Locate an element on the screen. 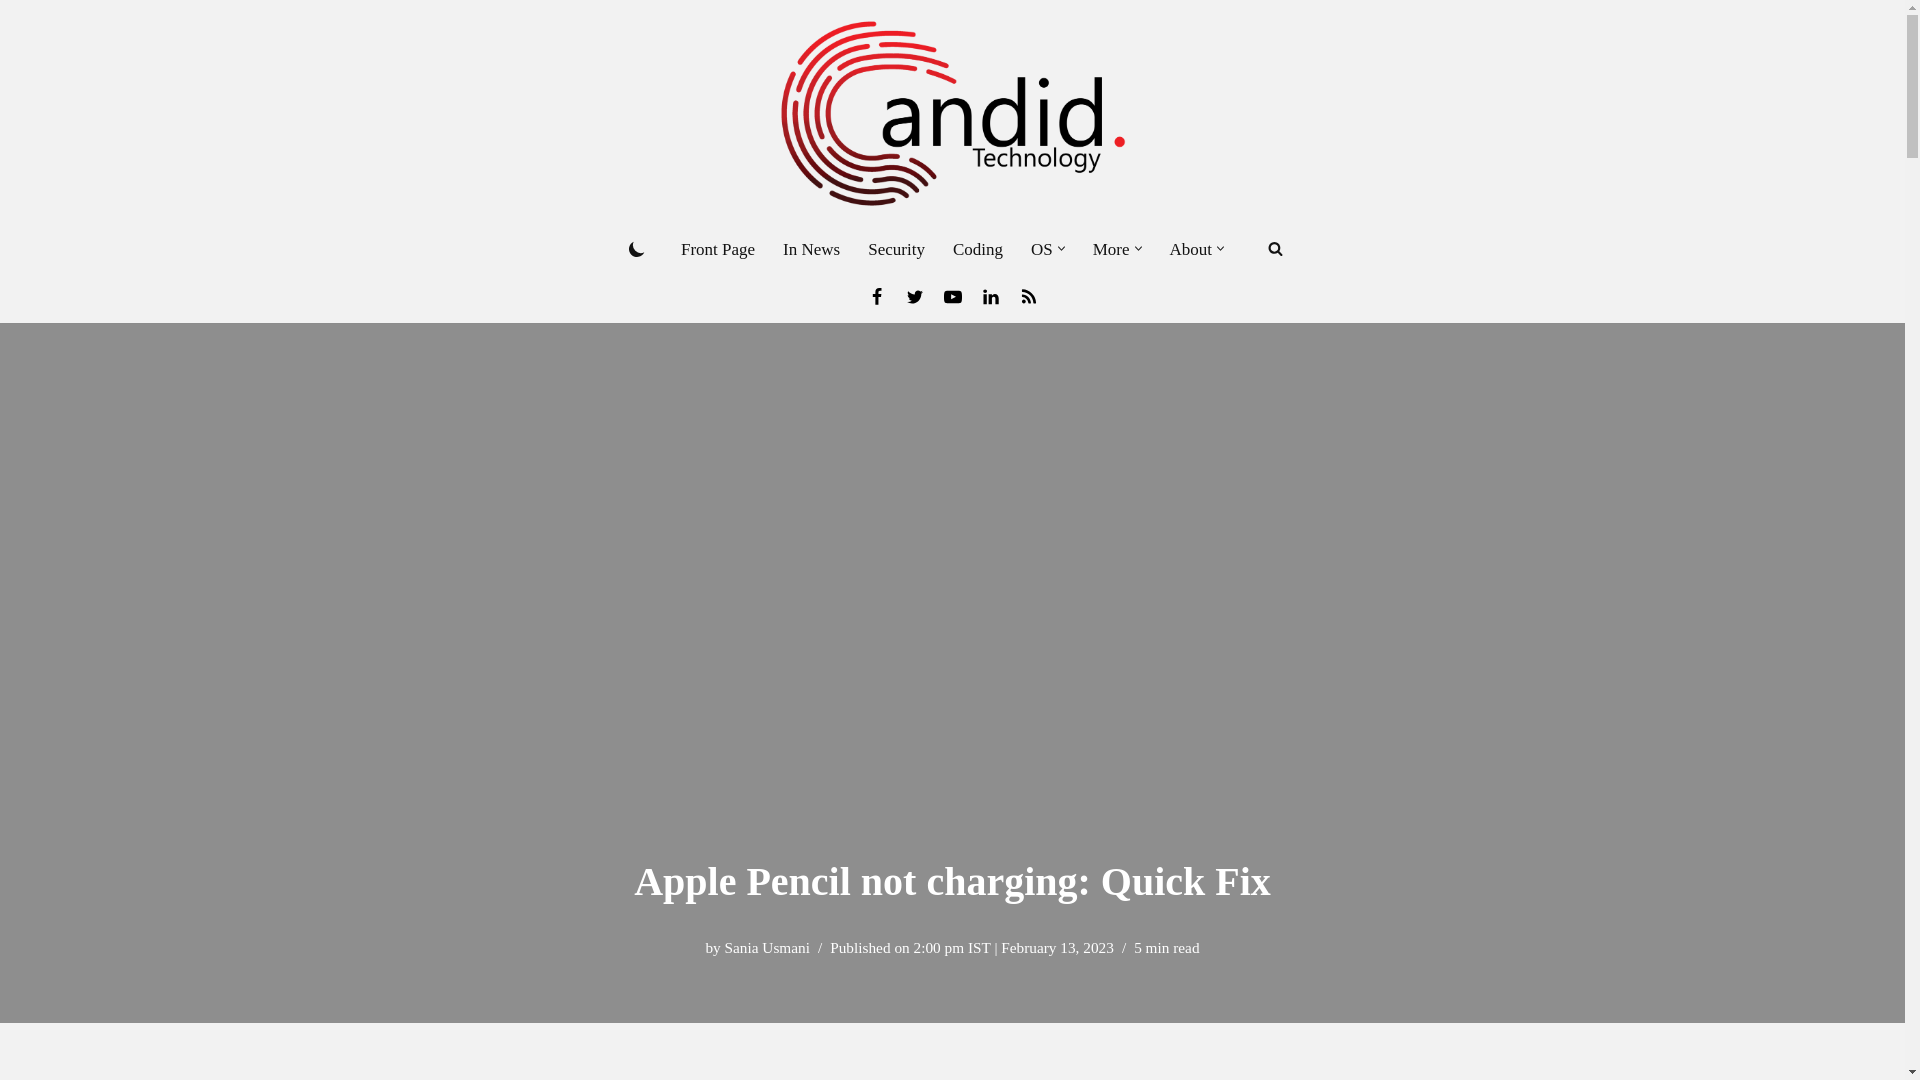 The width and height of the screenshot is (1920, 1080). Linkedin is located at coordinates (990, 296).